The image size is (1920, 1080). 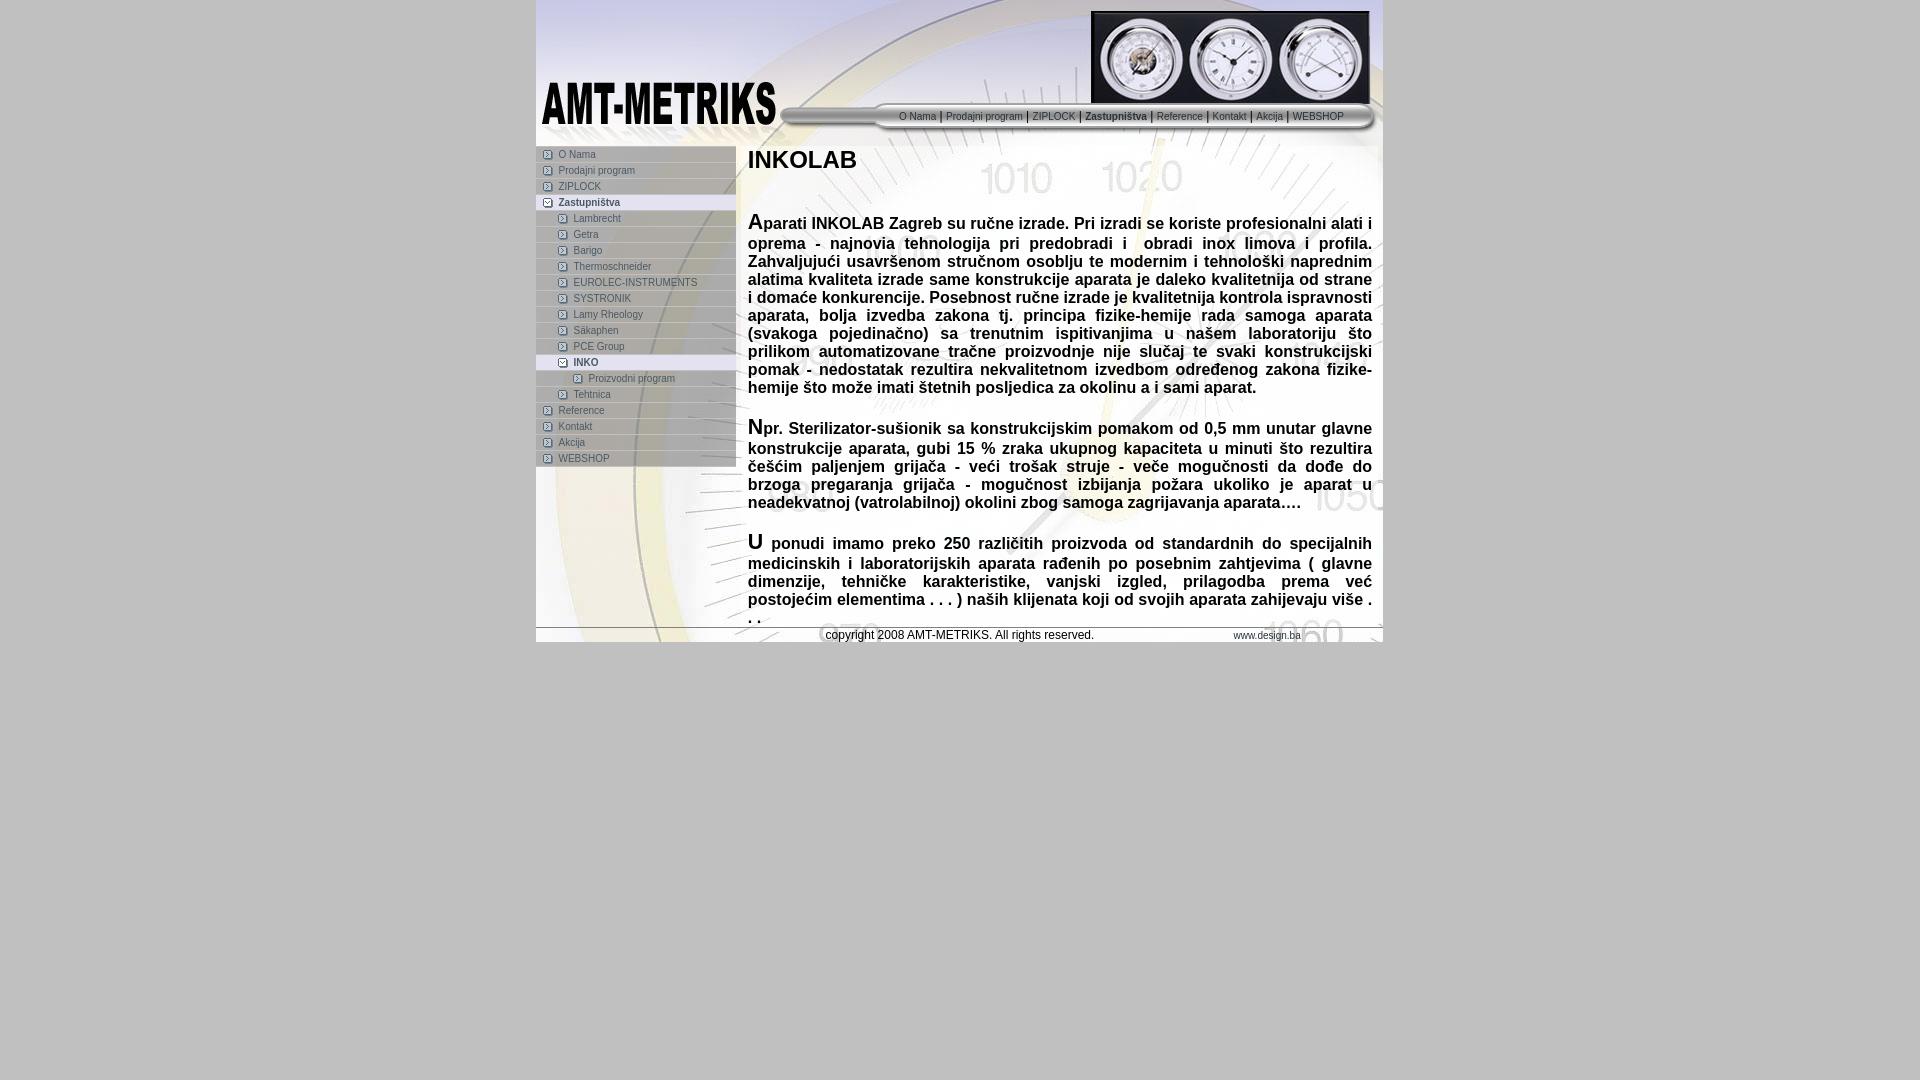 I want to click on Lambrecht, so click(x=636, y=218).